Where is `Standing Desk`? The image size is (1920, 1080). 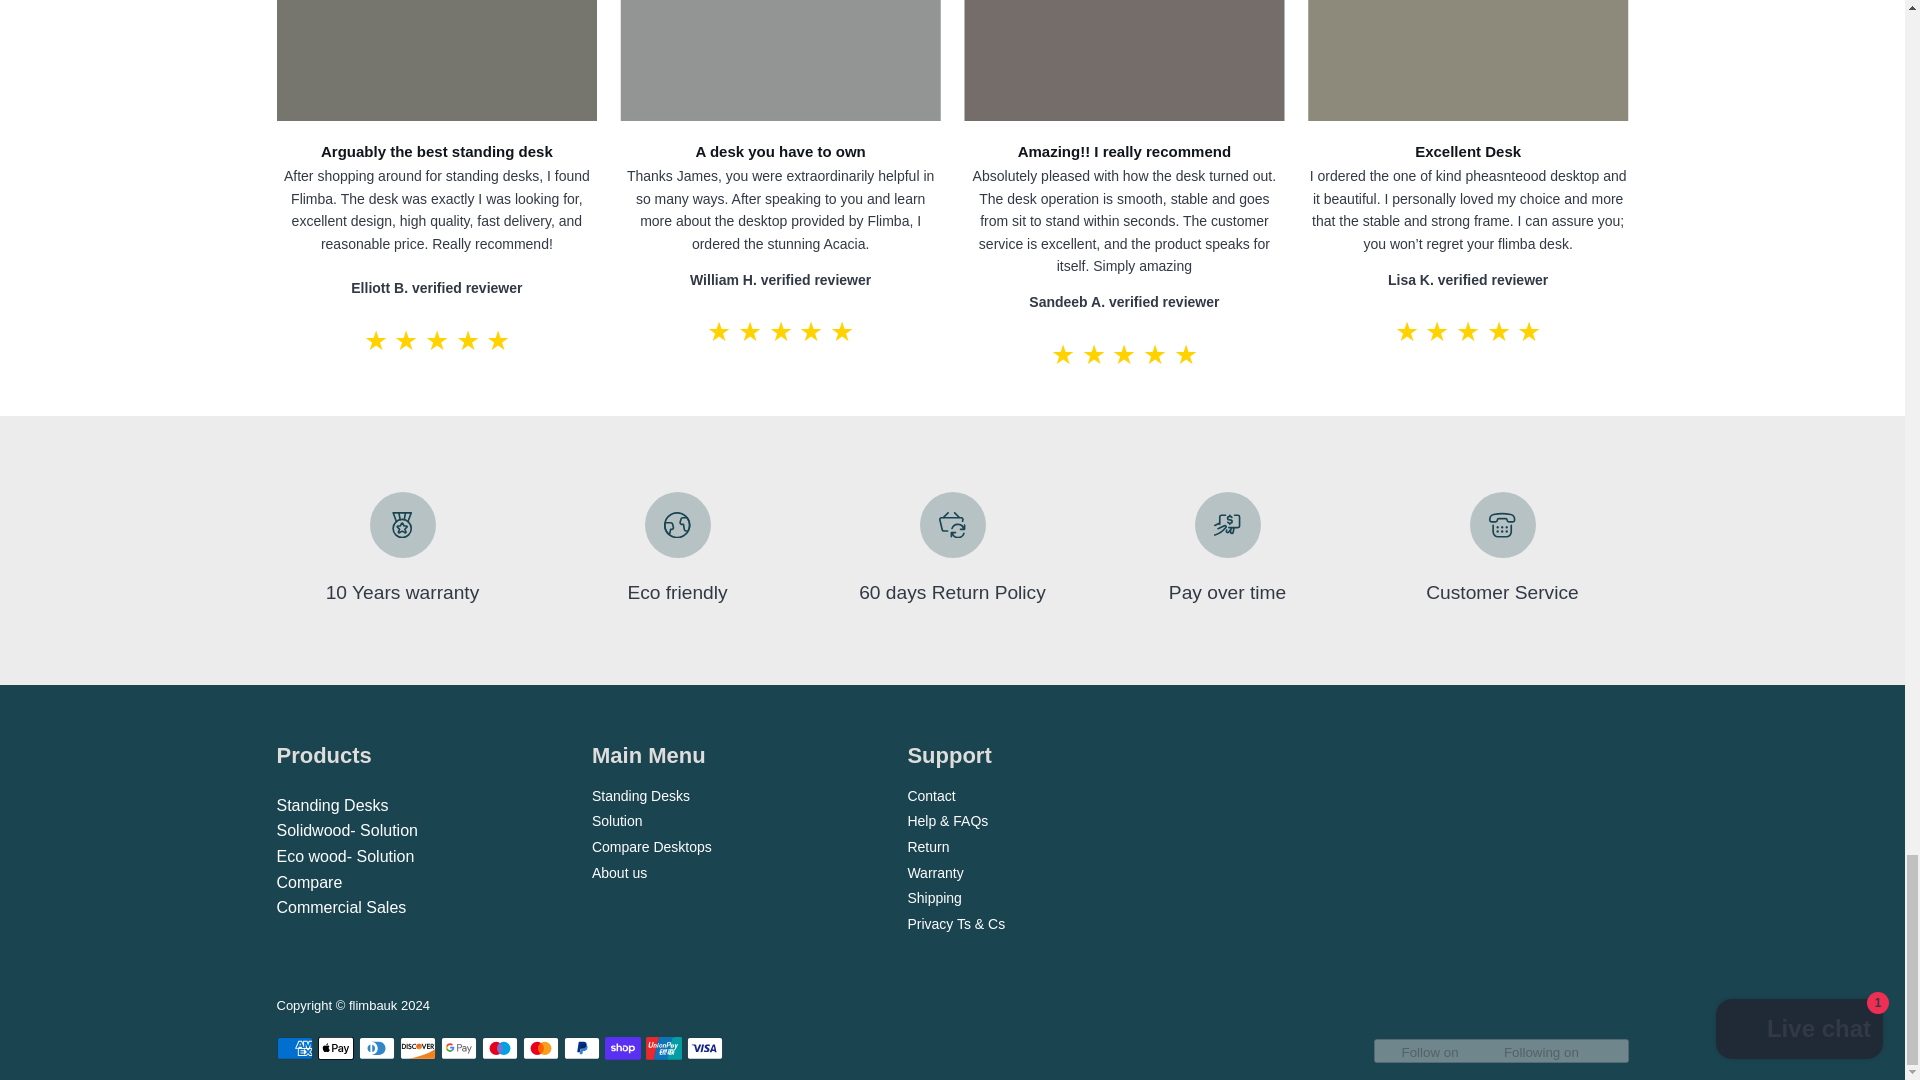 Standing Desk is located at coordinates (332, 806).